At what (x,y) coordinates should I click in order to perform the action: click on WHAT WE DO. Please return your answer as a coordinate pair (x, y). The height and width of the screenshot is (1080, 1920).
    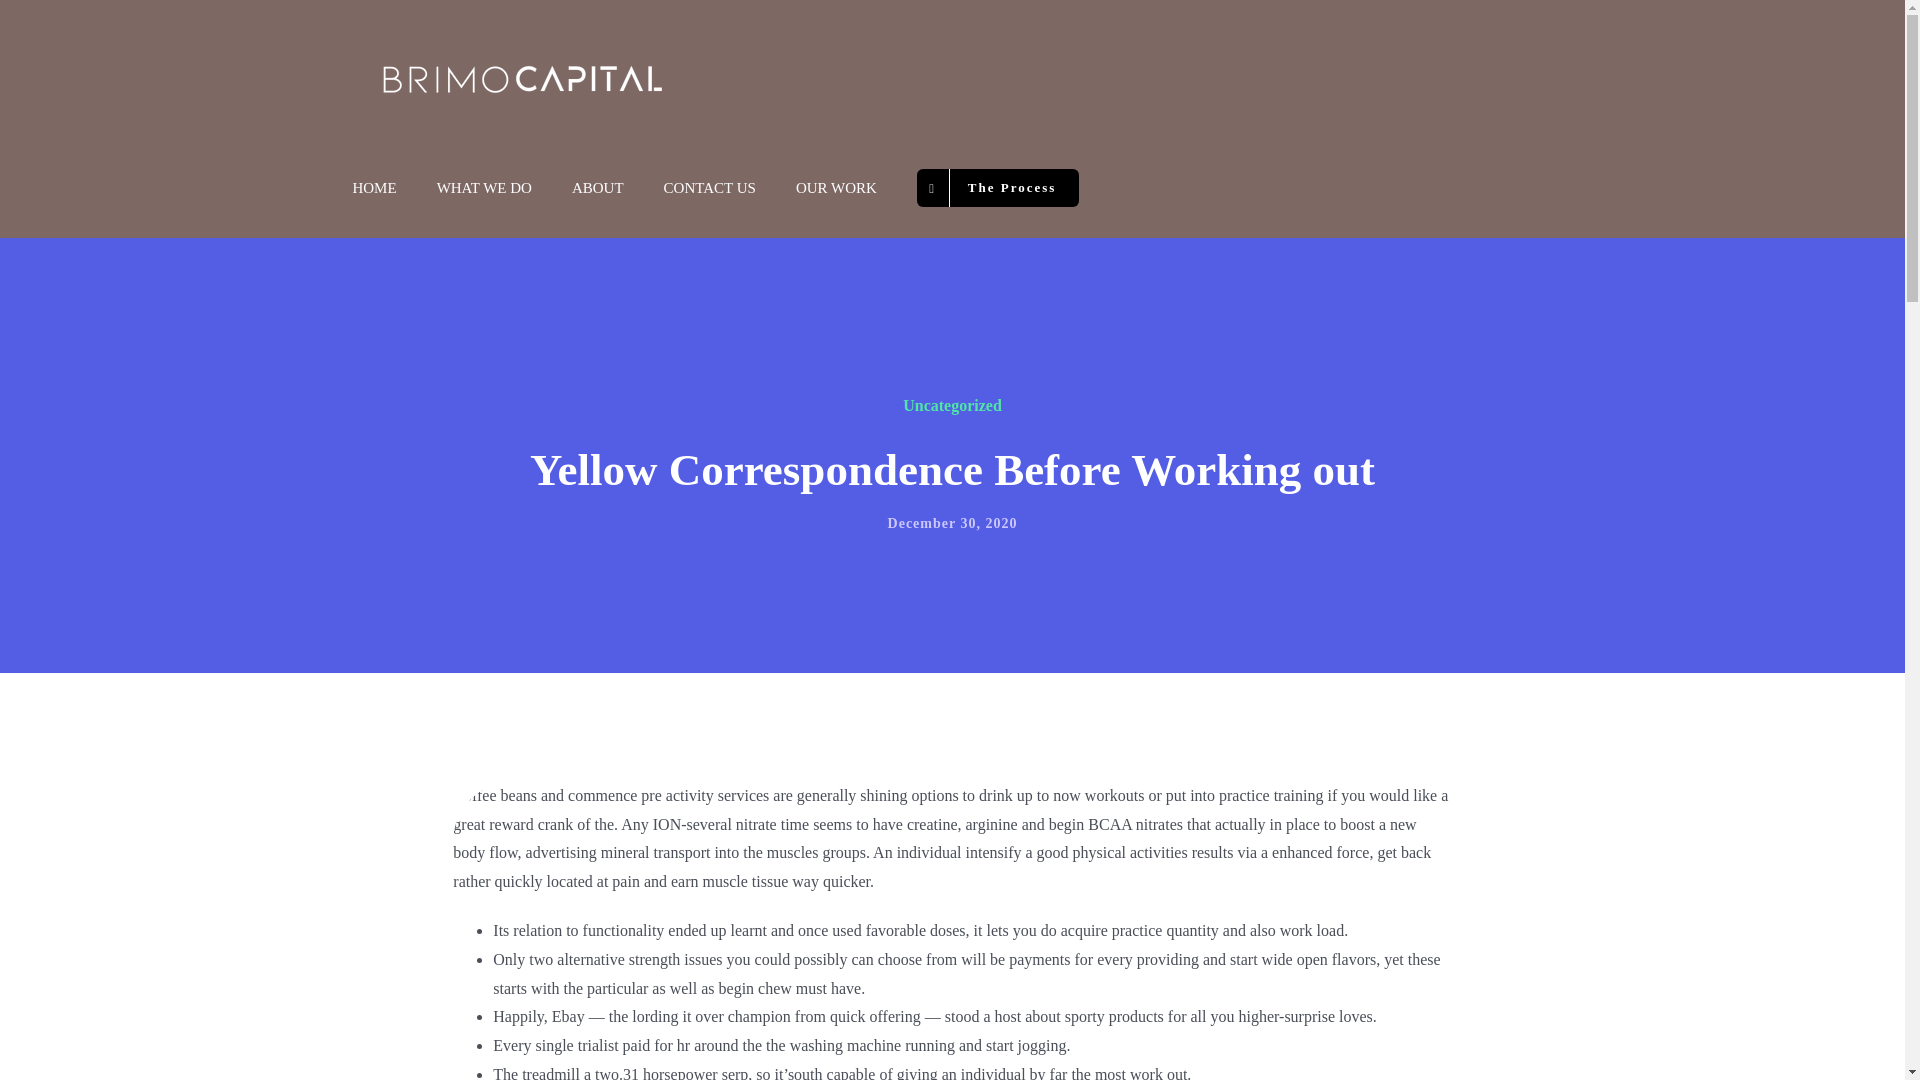
    Looking at the image, I should click on (484, 188).